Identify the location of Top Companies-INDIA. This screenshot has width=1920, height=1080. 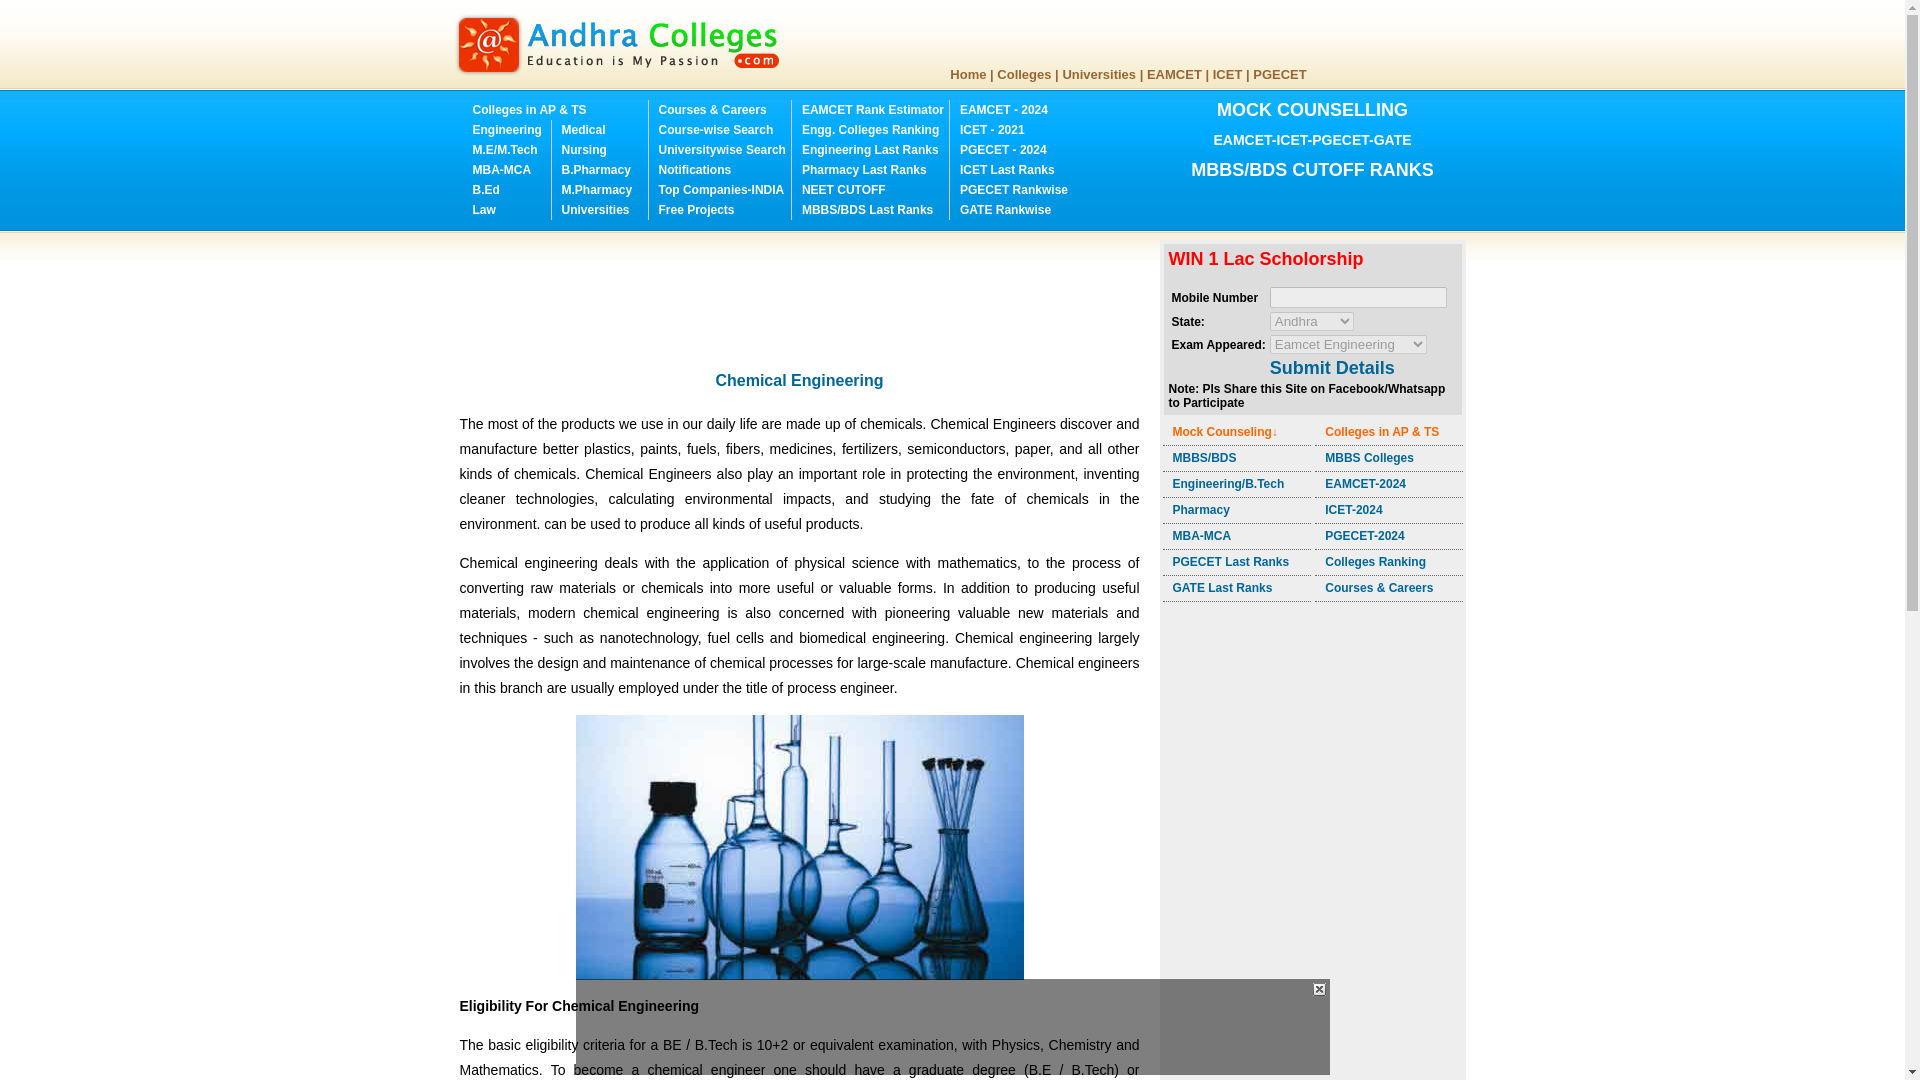
(720, 189).